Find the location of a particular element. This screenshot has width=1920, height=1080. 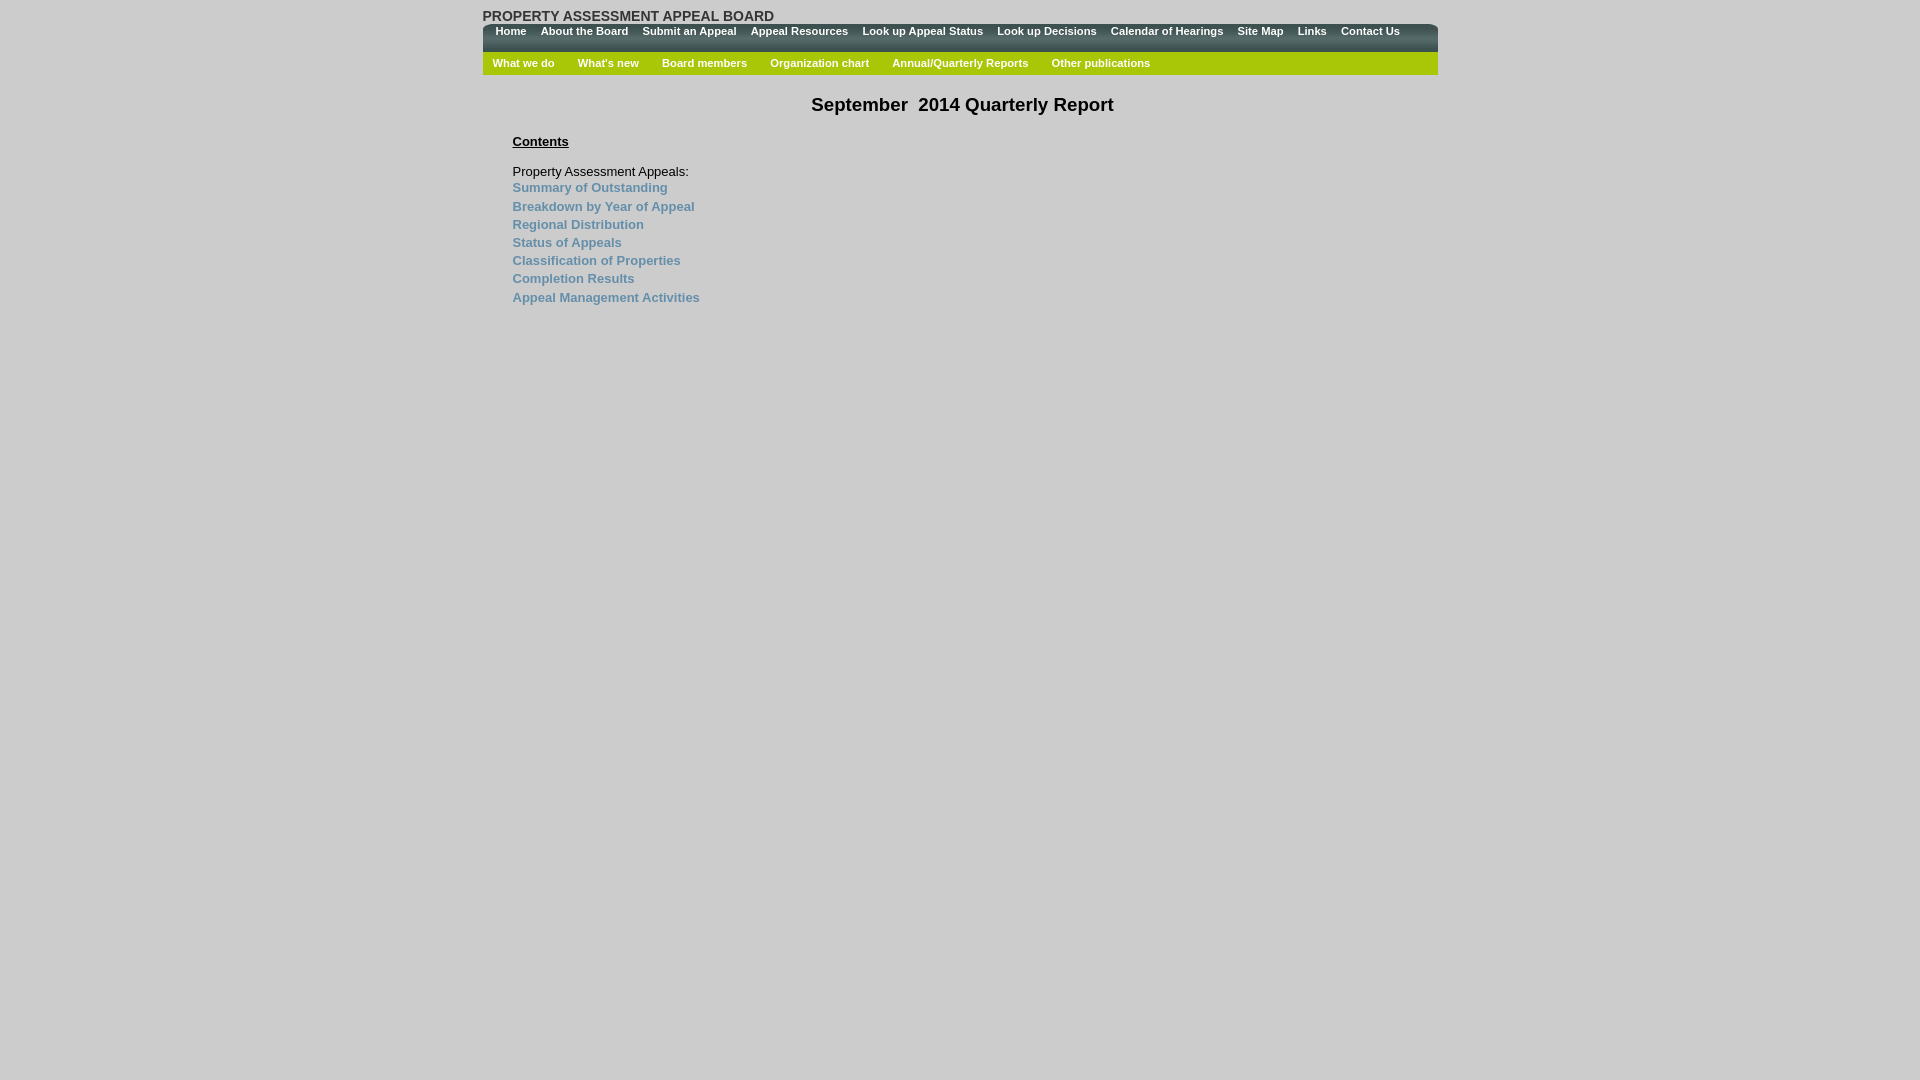

Look up Appeal Status is located at coordinates (922, 32).